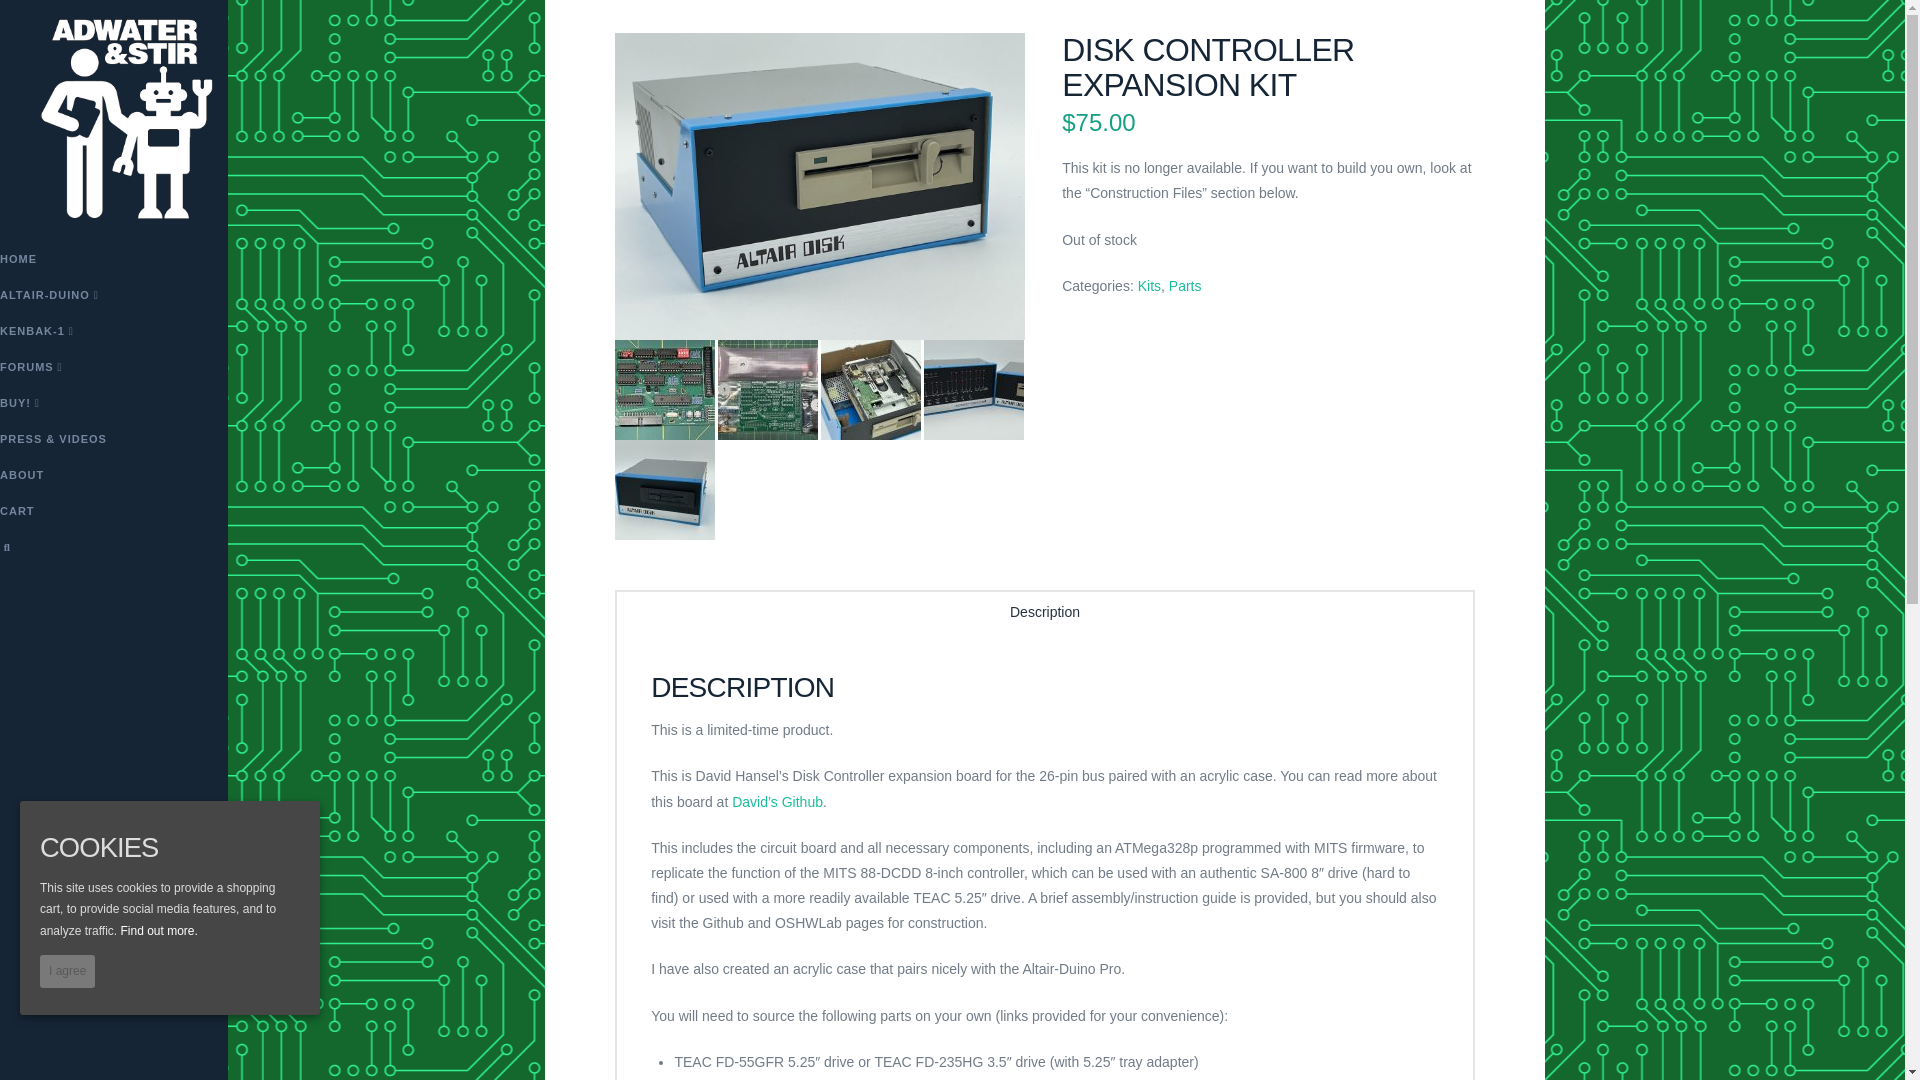 The height and width of the screenshot is (1080, 1920). Describe the element at coordinates (114, 298) in the screenshot. I see `ALTAIR-DUINO` at that location.